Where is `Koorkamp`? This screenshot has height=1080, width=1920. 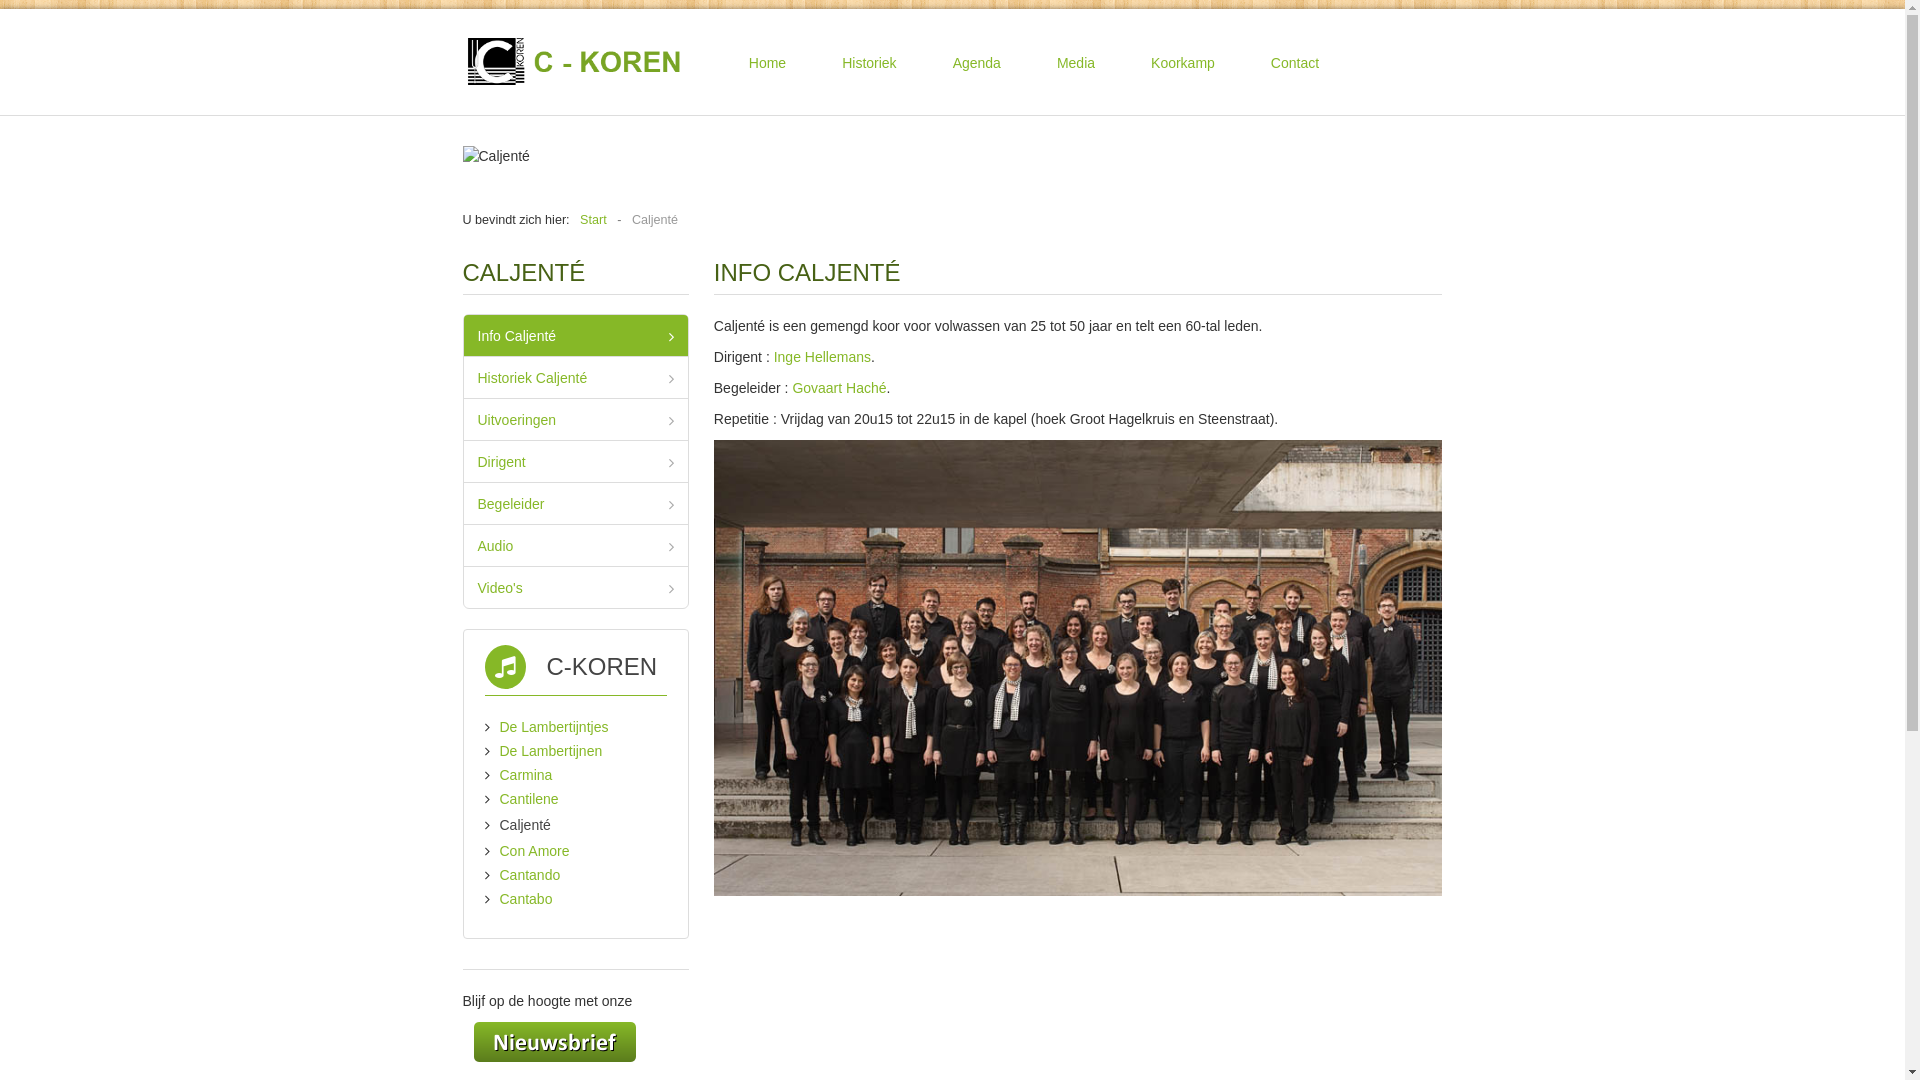
Koorkamp is located at coordinates (1183, 63).